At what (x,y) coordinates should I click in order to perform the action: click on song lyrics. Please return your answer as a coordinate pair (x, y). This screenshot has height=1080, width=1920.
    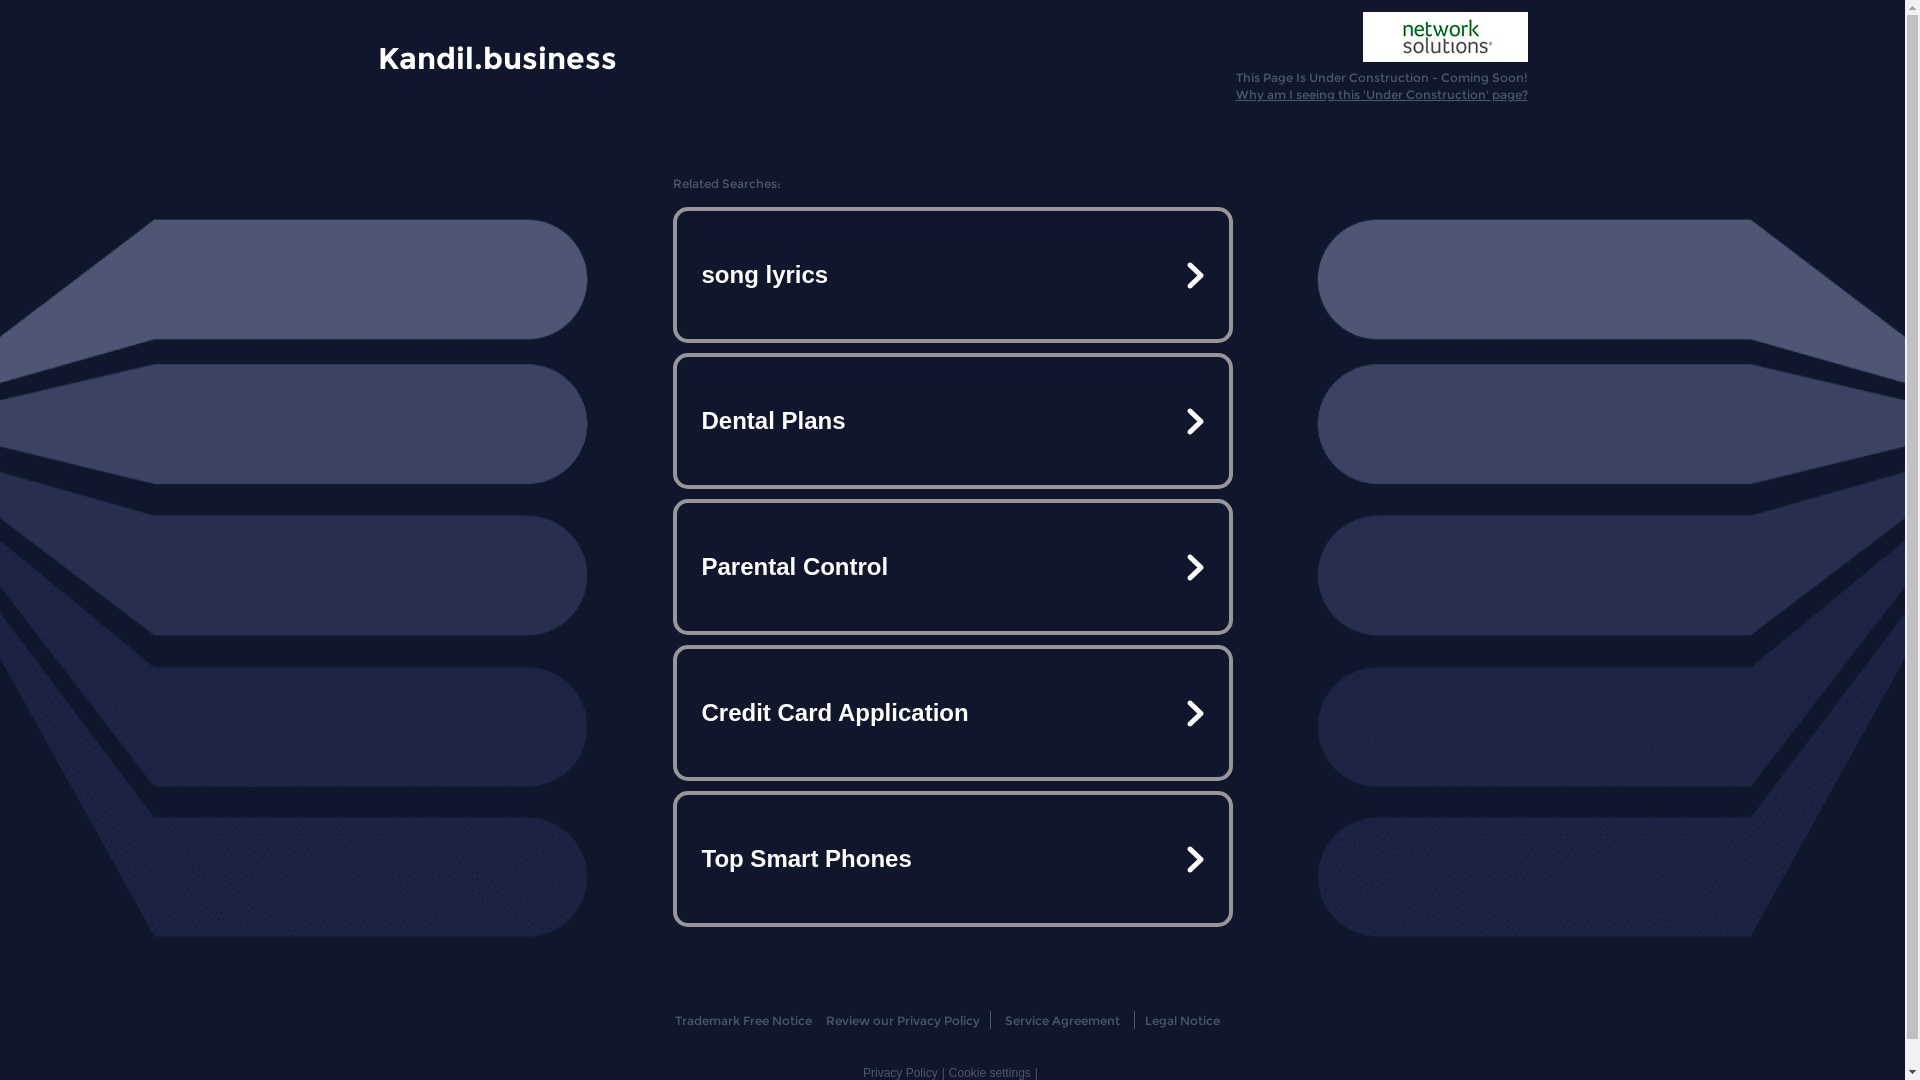
    Looking at the image, I should click on (952, 275).